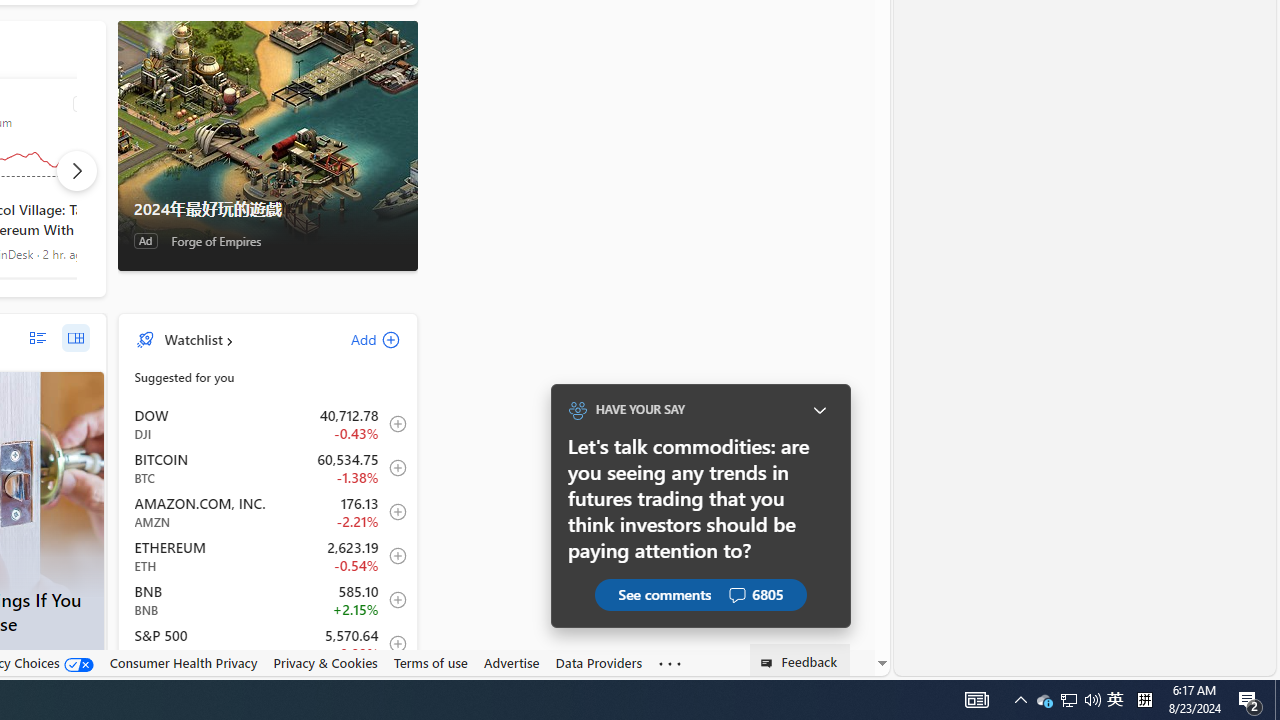  What do you see at coordinates (324, 662) in the screenshot?
I see `Privacy & Cookies` at bounding box center [324, 662].